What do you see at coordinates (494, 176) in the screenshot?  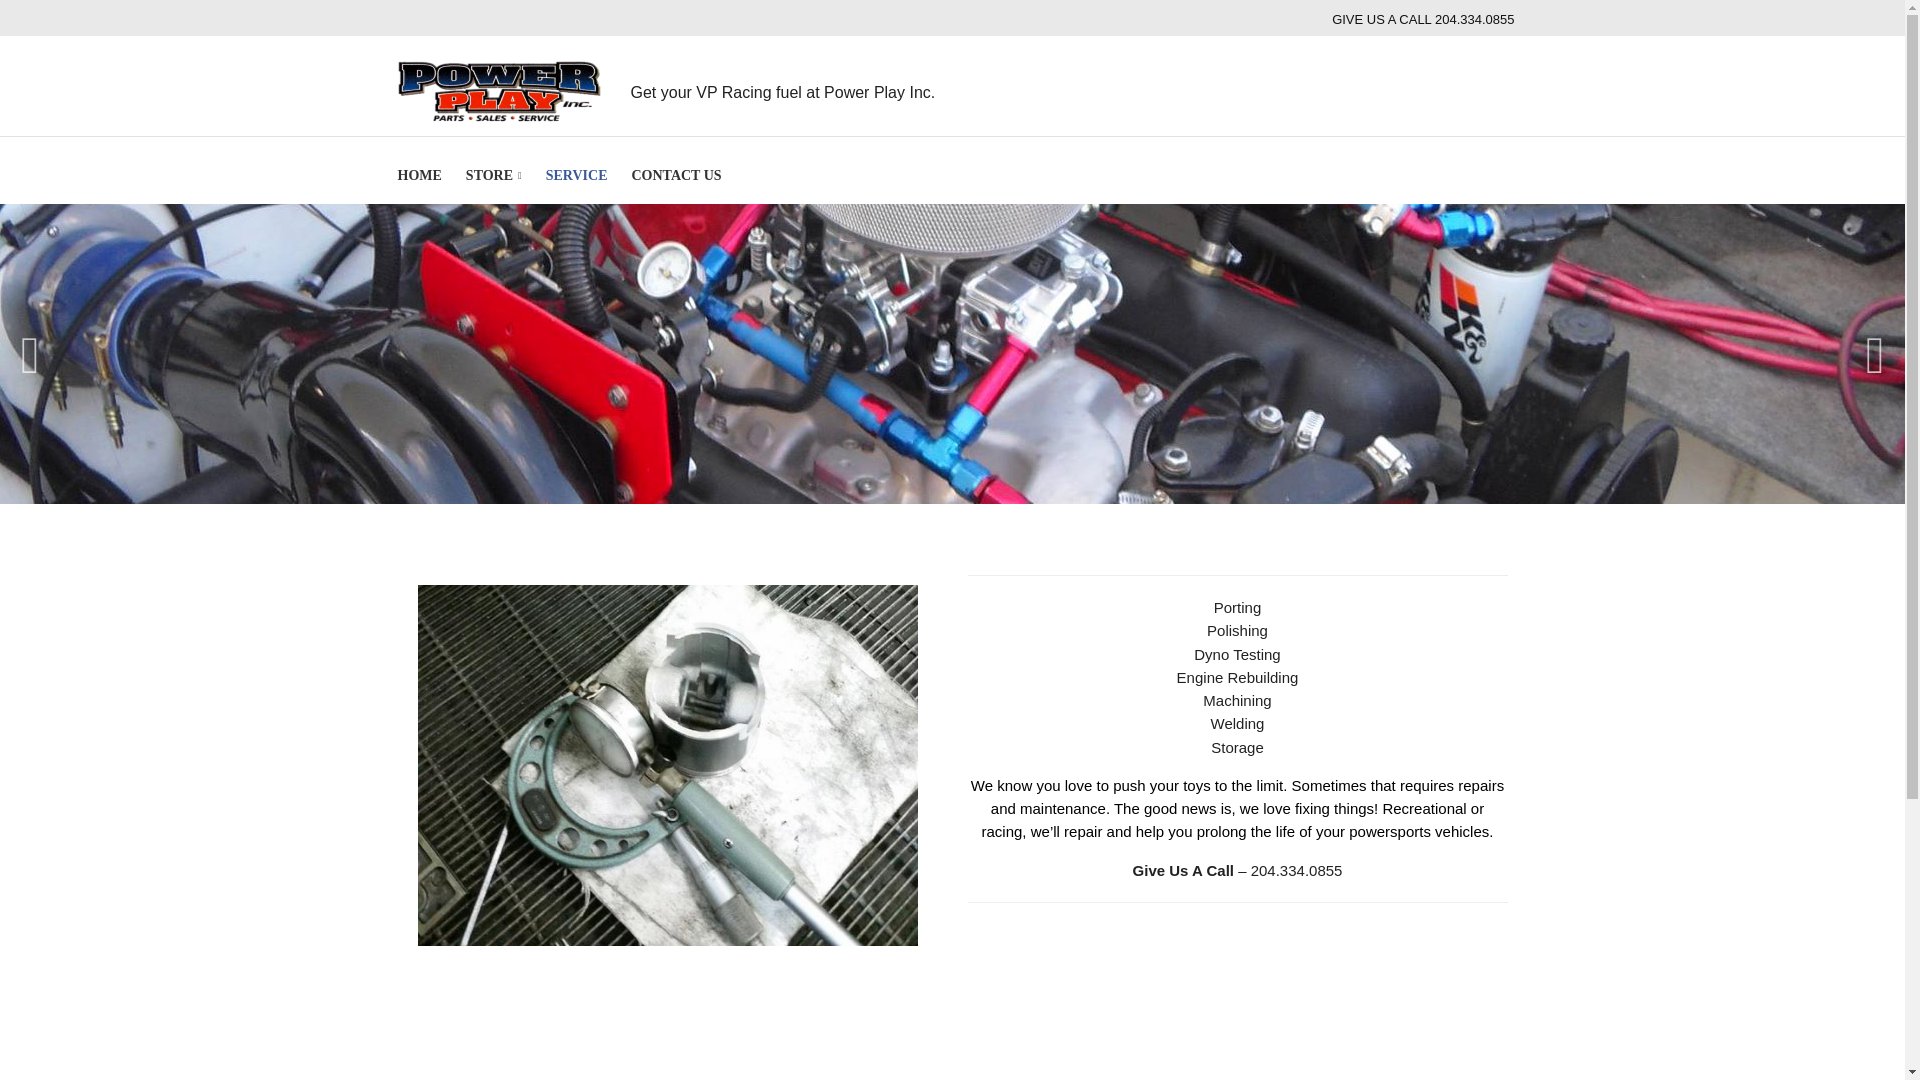 I see `STORE` at bounding box center [494, 176].